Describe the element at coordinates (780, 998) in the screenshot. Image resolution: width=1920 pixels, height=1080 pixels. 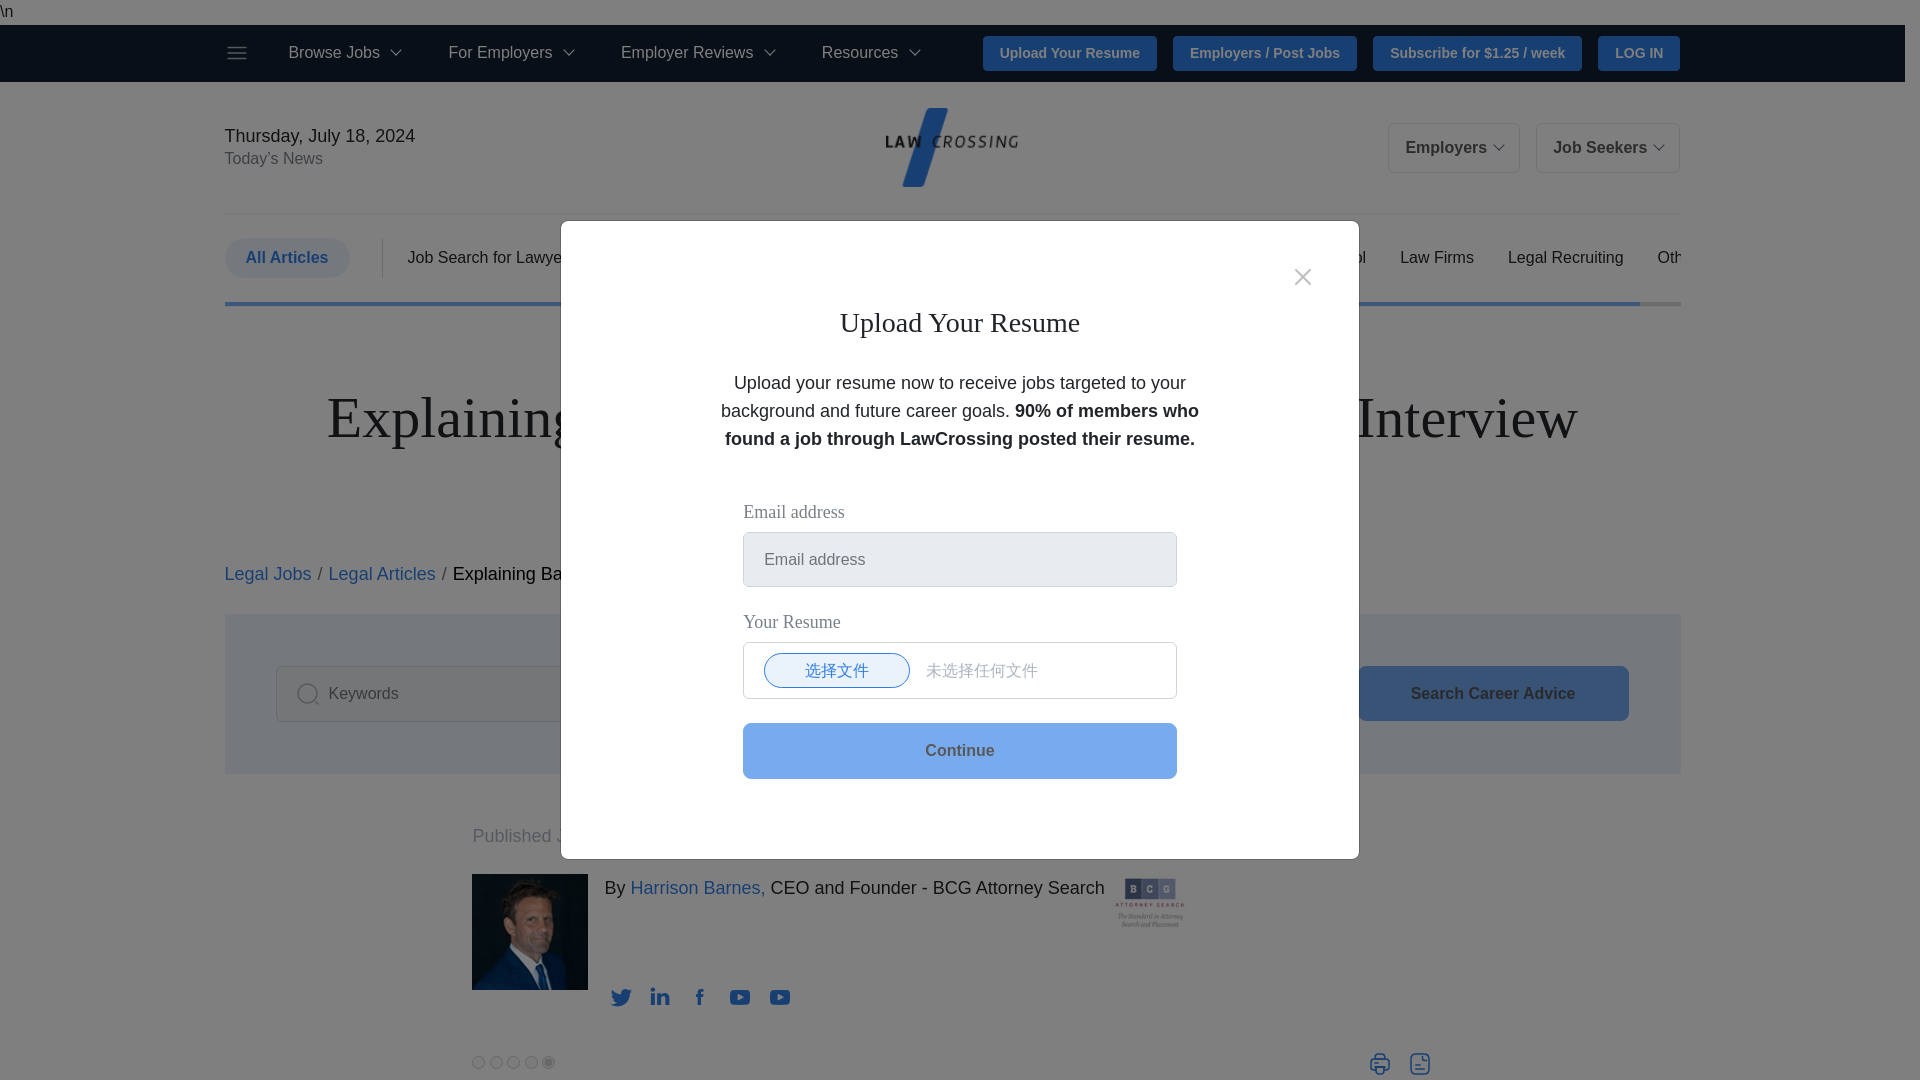
I see `instagram` at that location.